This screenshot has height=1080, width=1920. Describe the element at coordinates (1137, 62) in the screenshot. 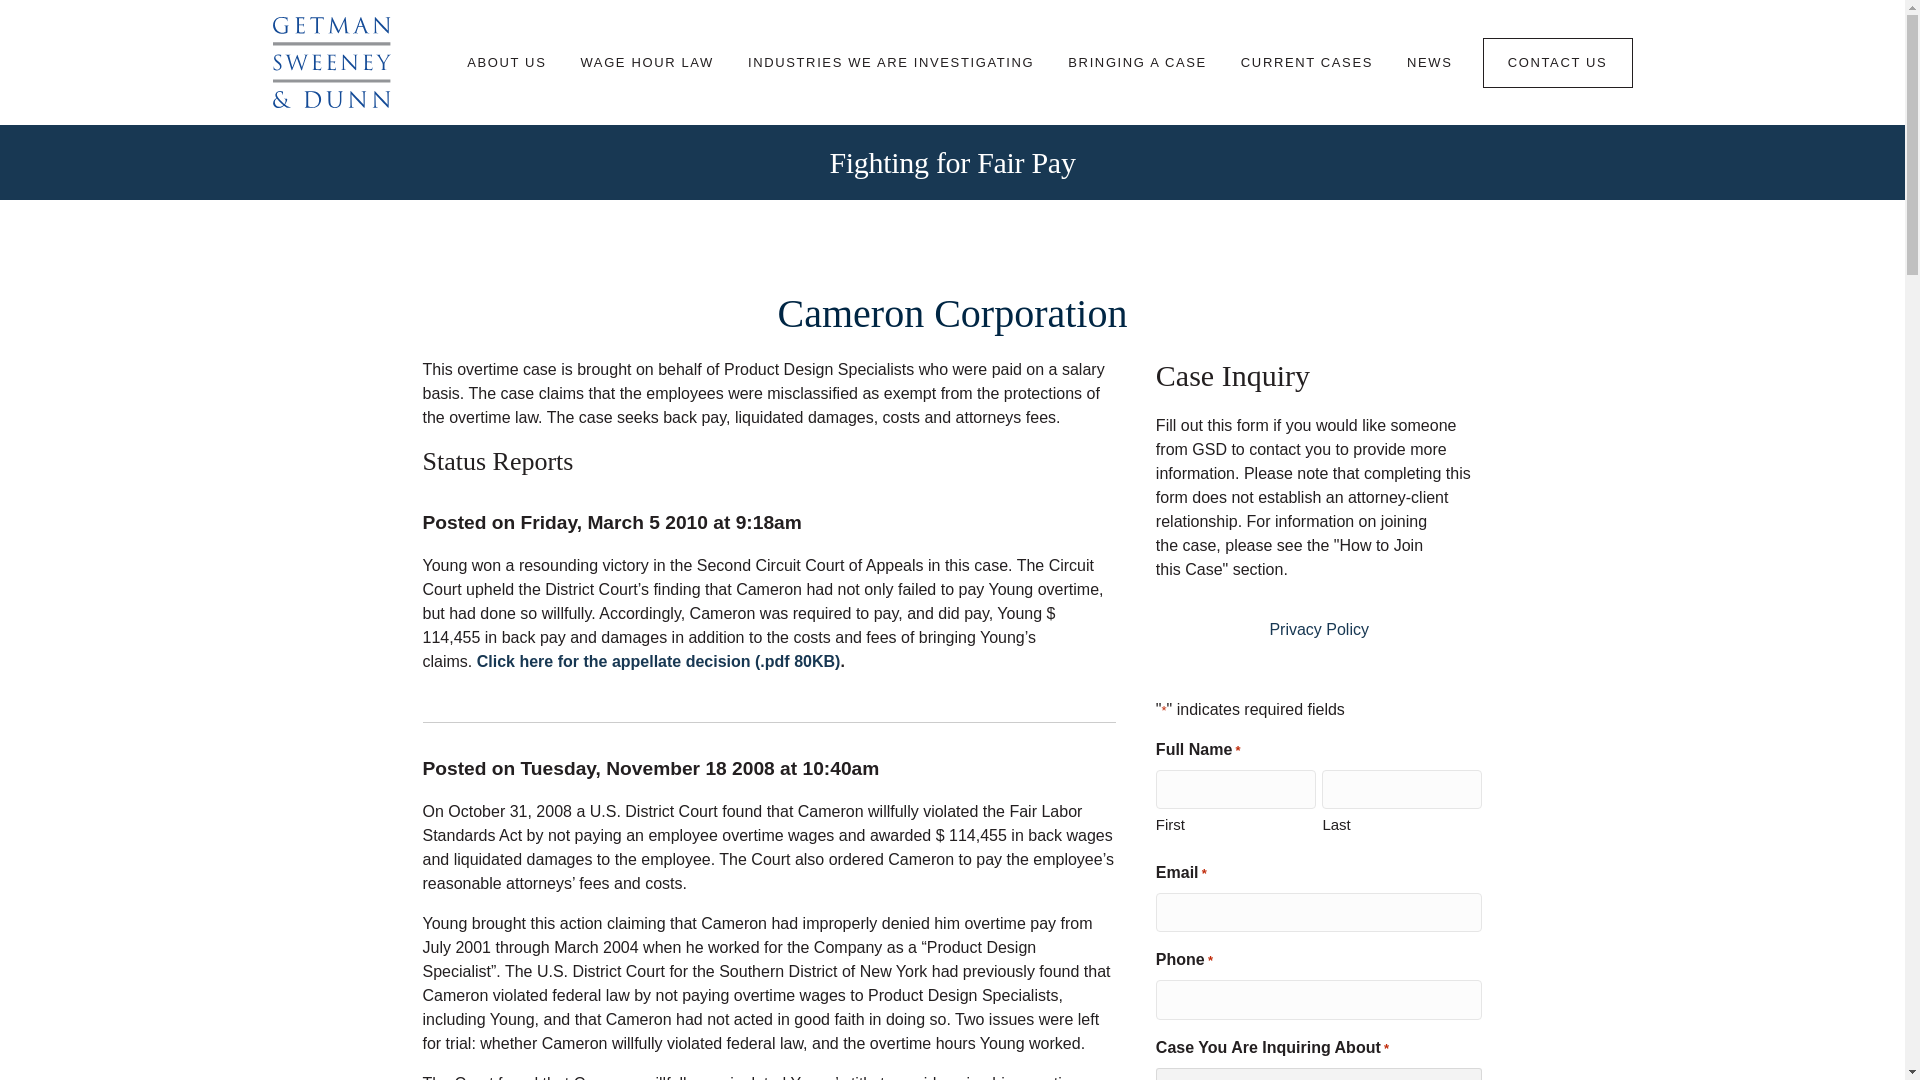

I see `BRINGING A CASE` at that location.